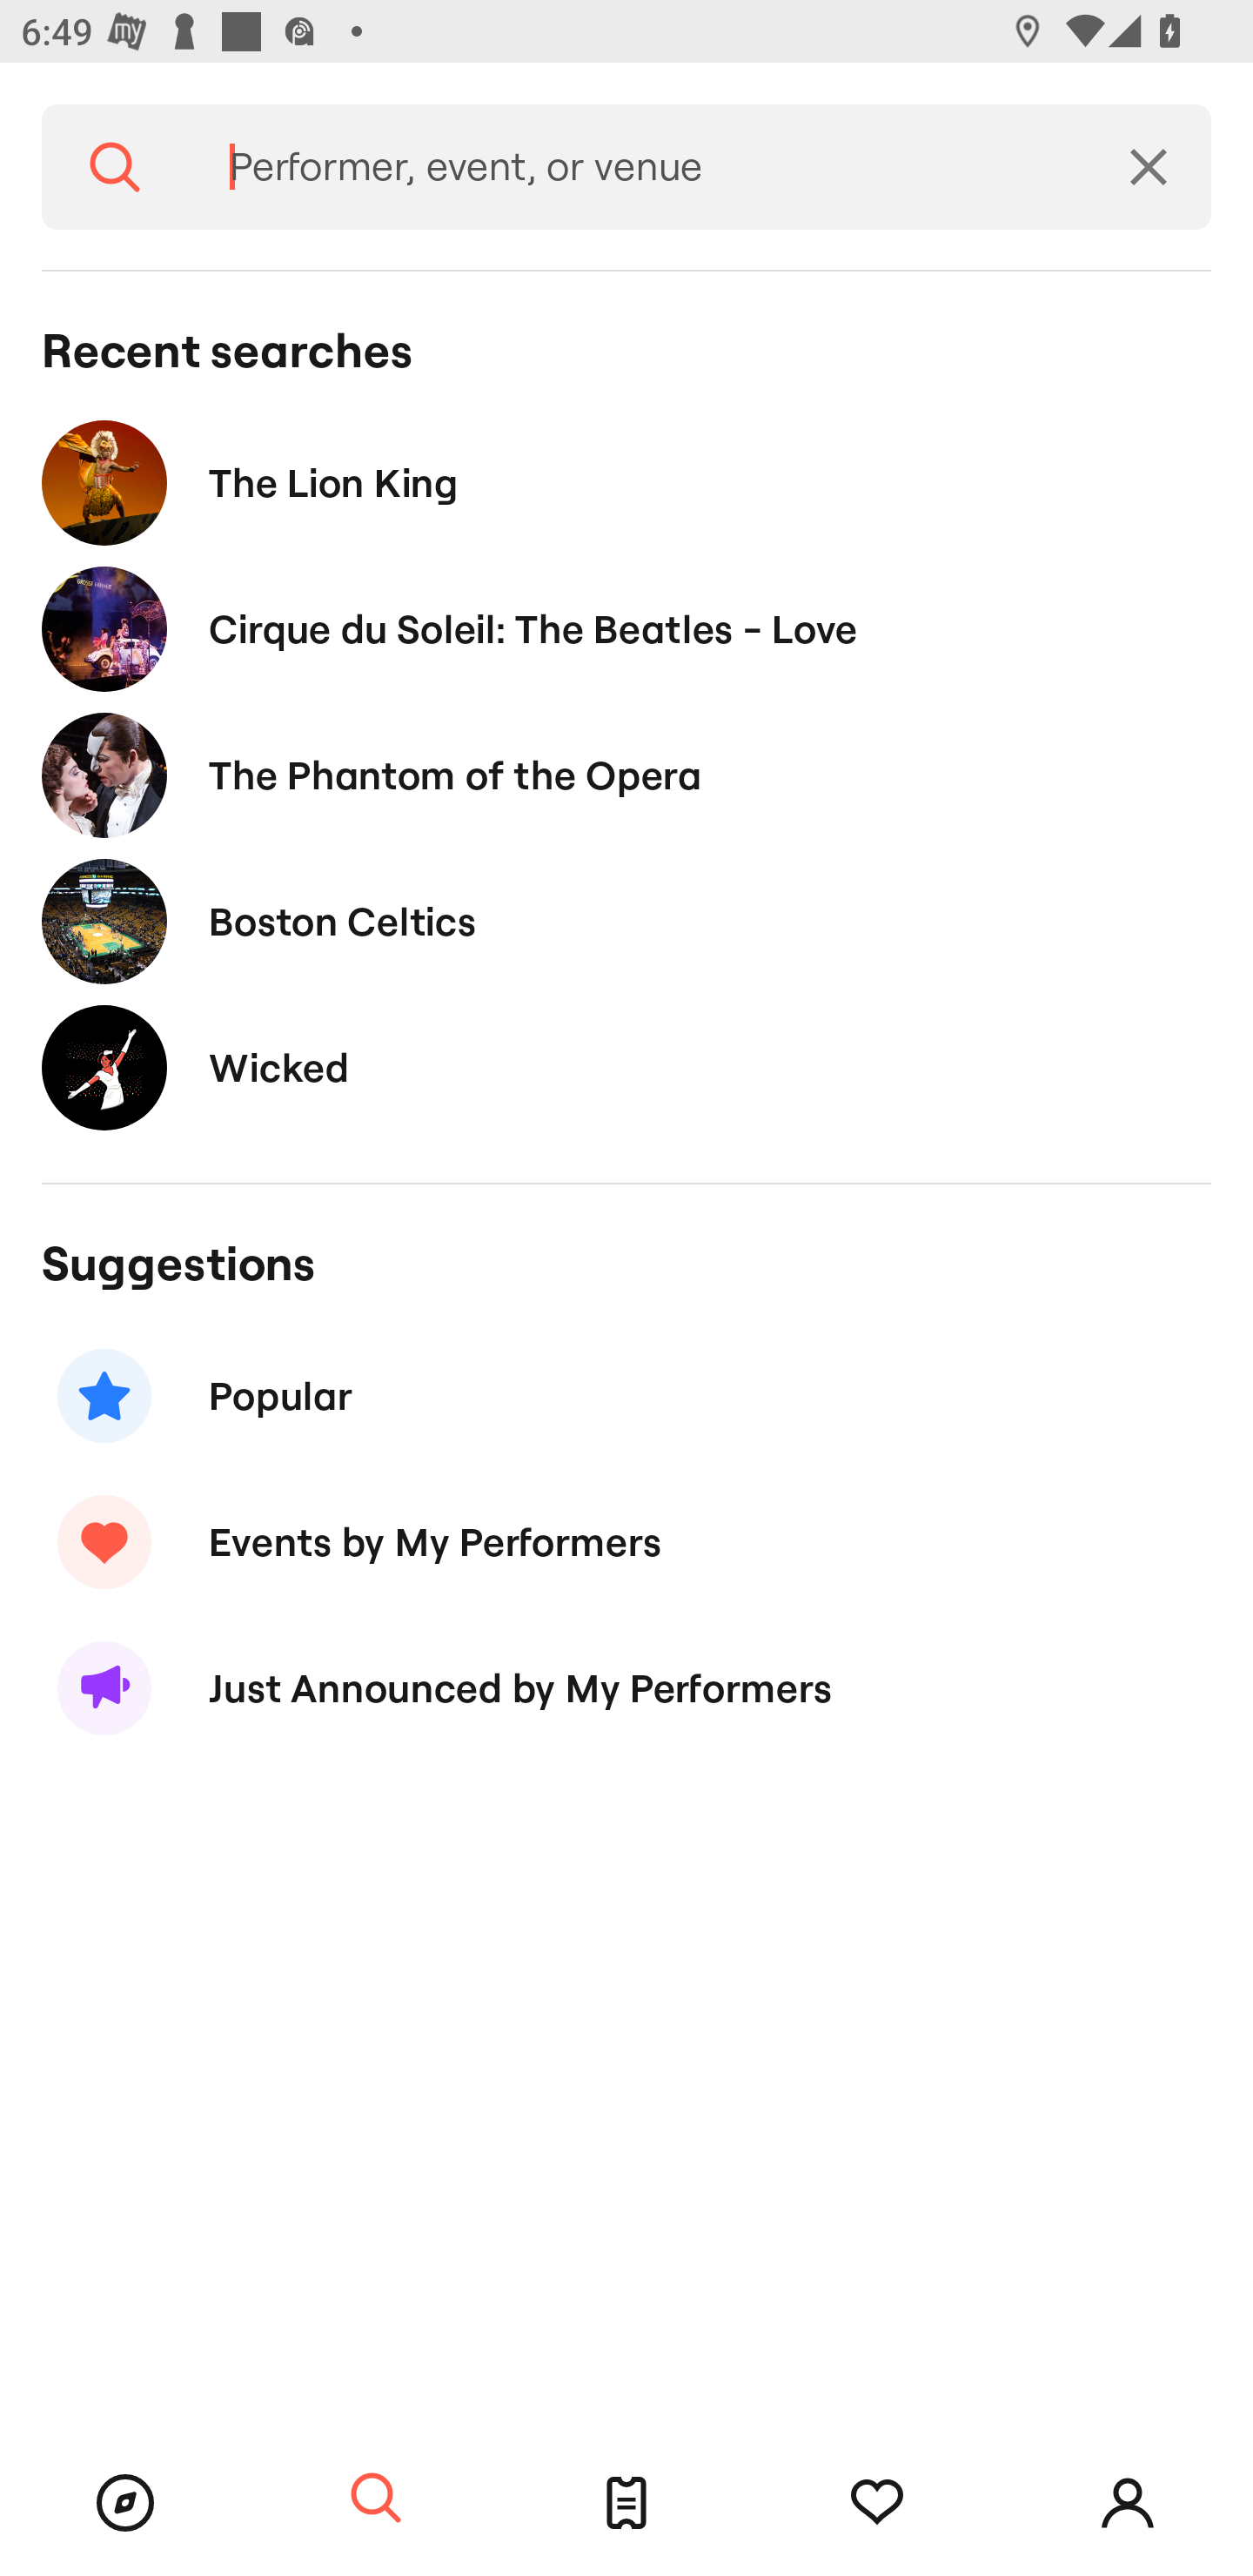 This screenshot has height=2576, width=1253. What do you see at coordinates (626, 1541) in the screenshot?
I see `Events by My Performers` at bounding box center [626, 1541].